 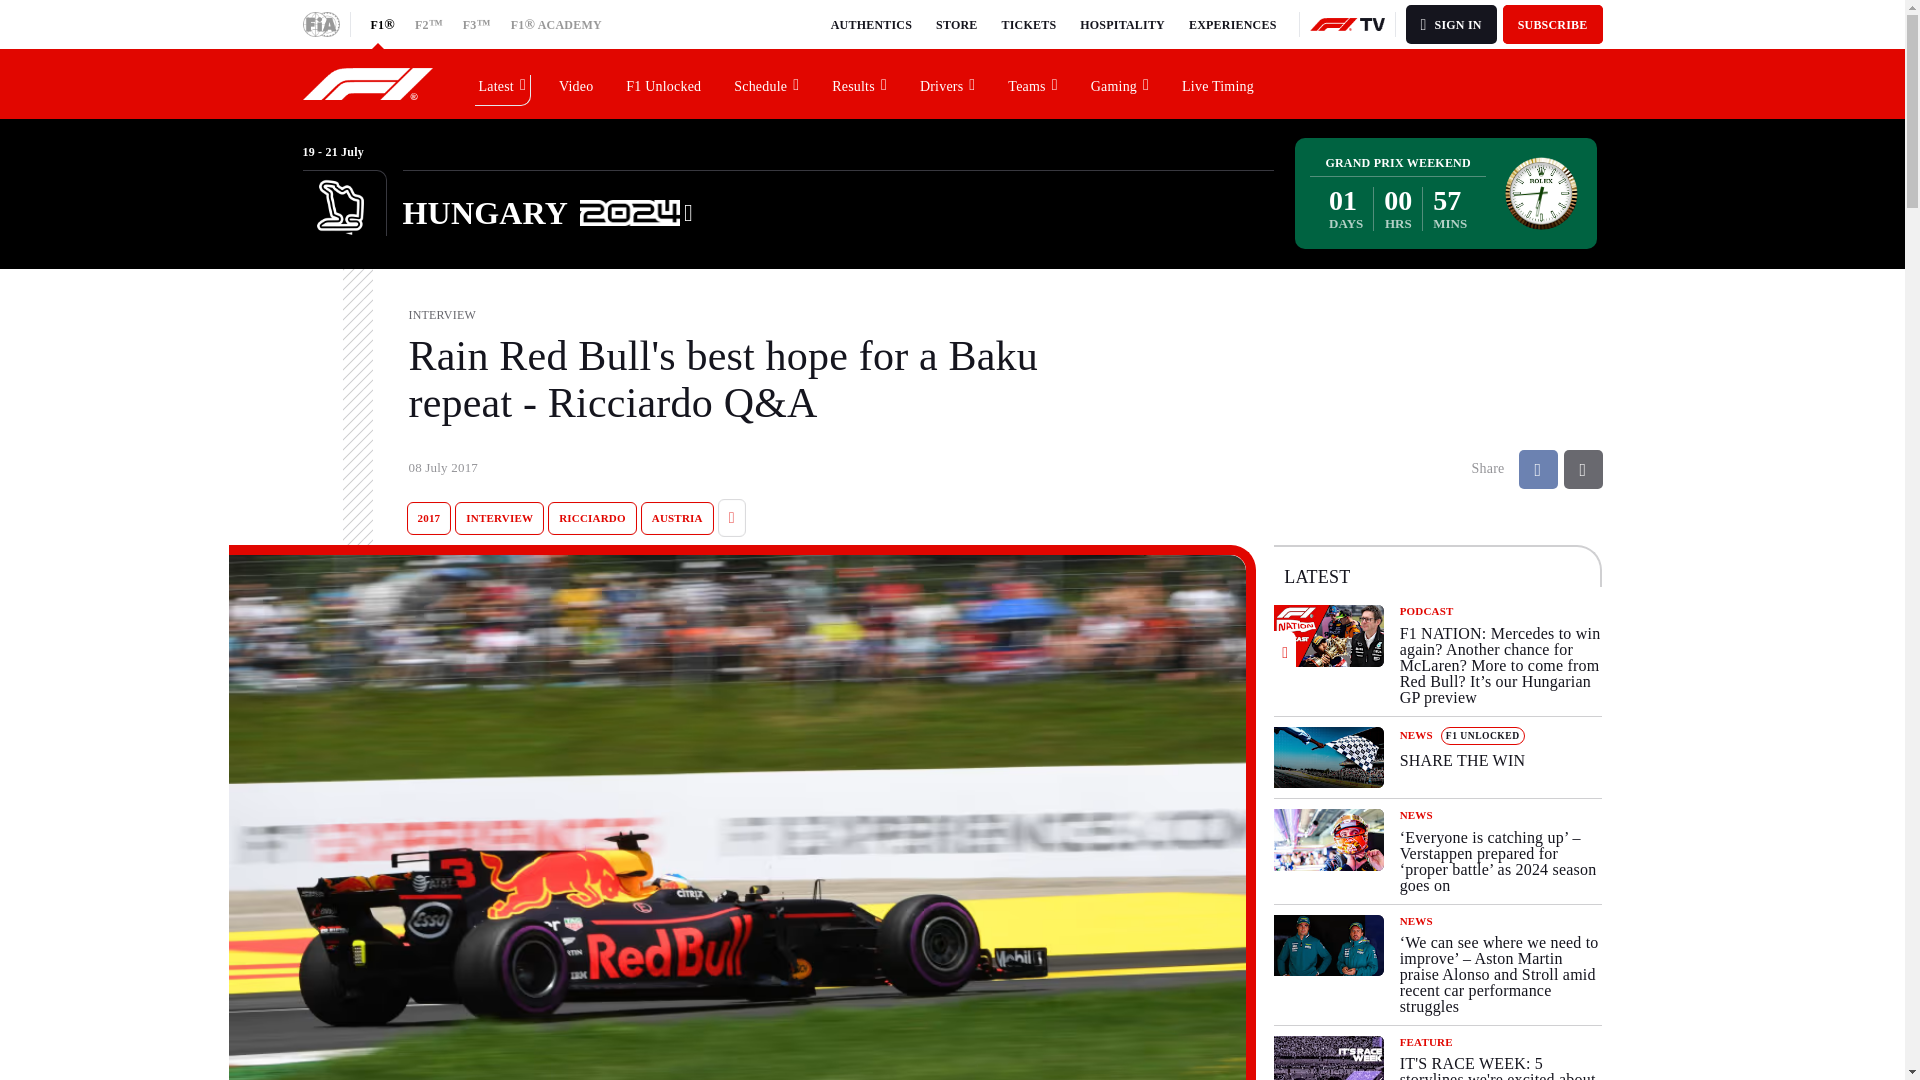 I want to click on Gaming, so click(x=1120, y=83).